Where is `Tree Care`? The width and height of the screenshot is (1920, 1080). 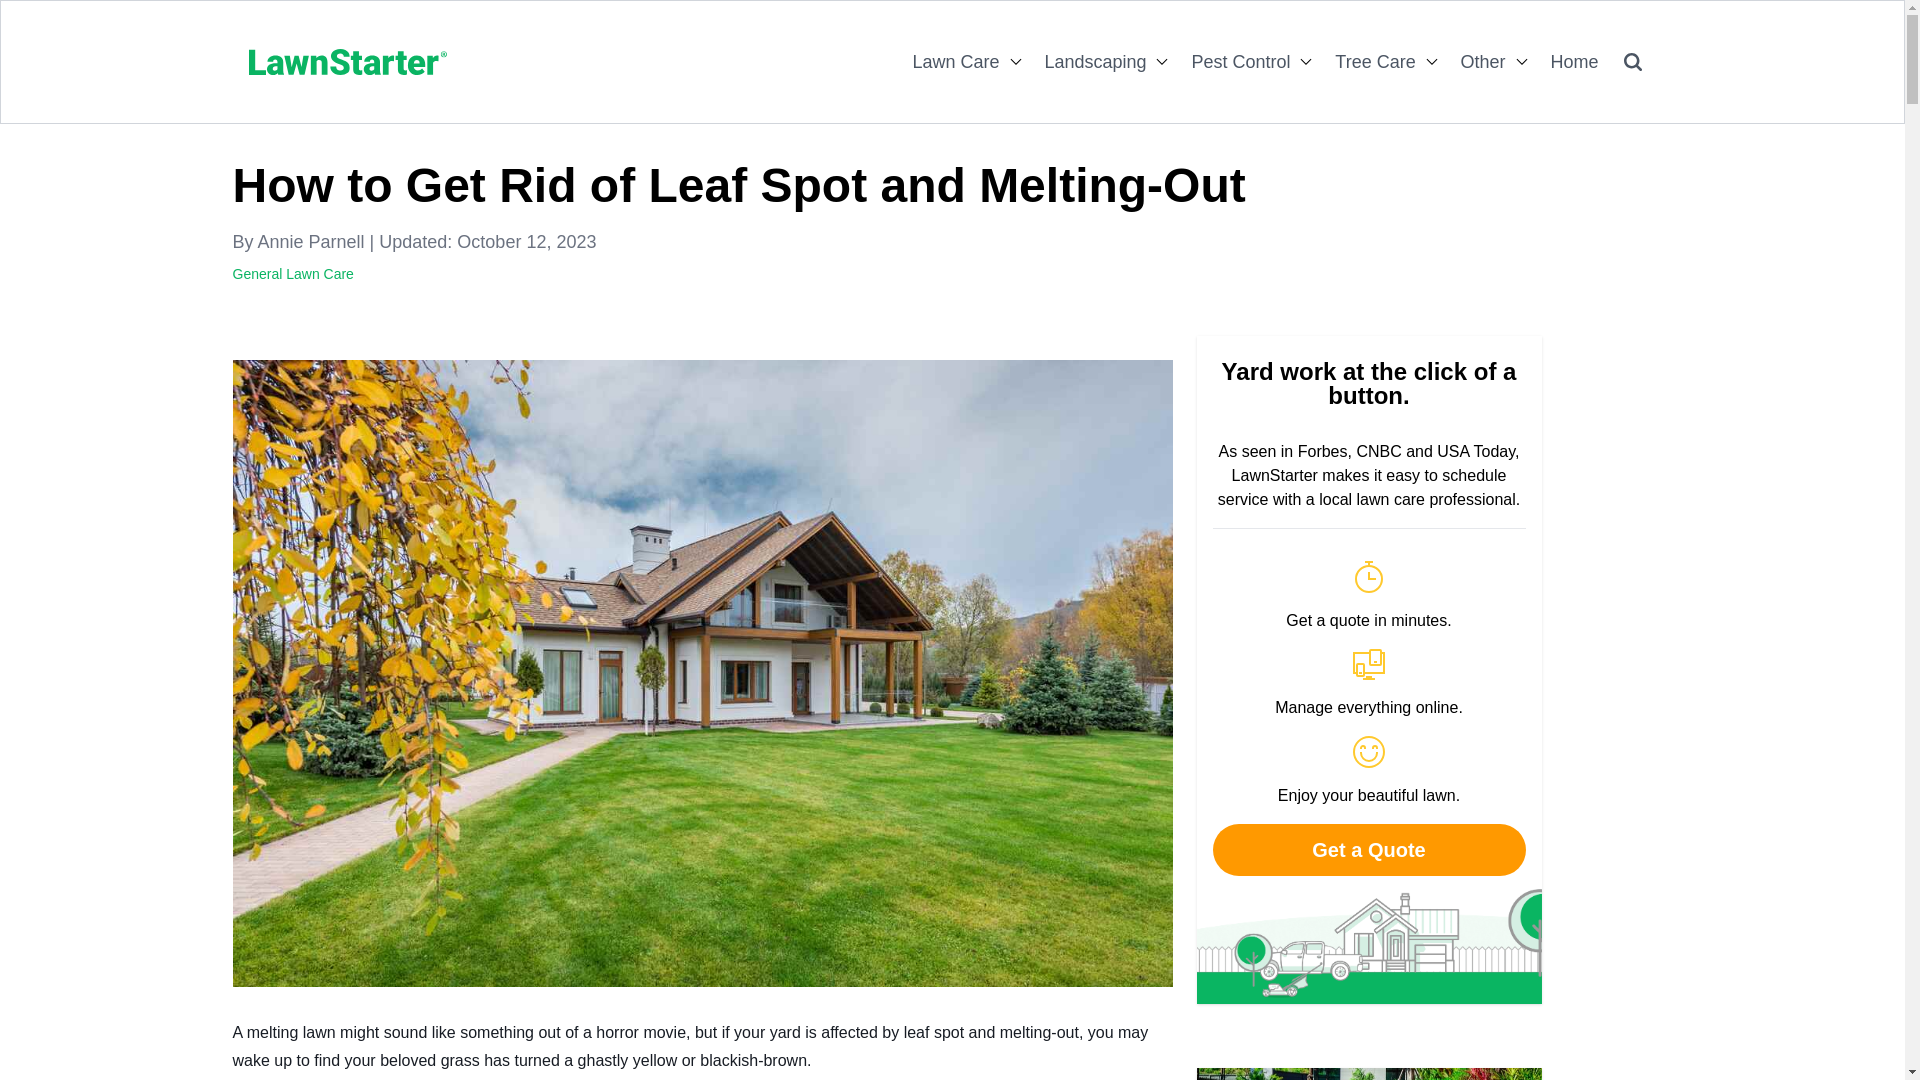
Tree Care is located at coordinates (1372, 62).